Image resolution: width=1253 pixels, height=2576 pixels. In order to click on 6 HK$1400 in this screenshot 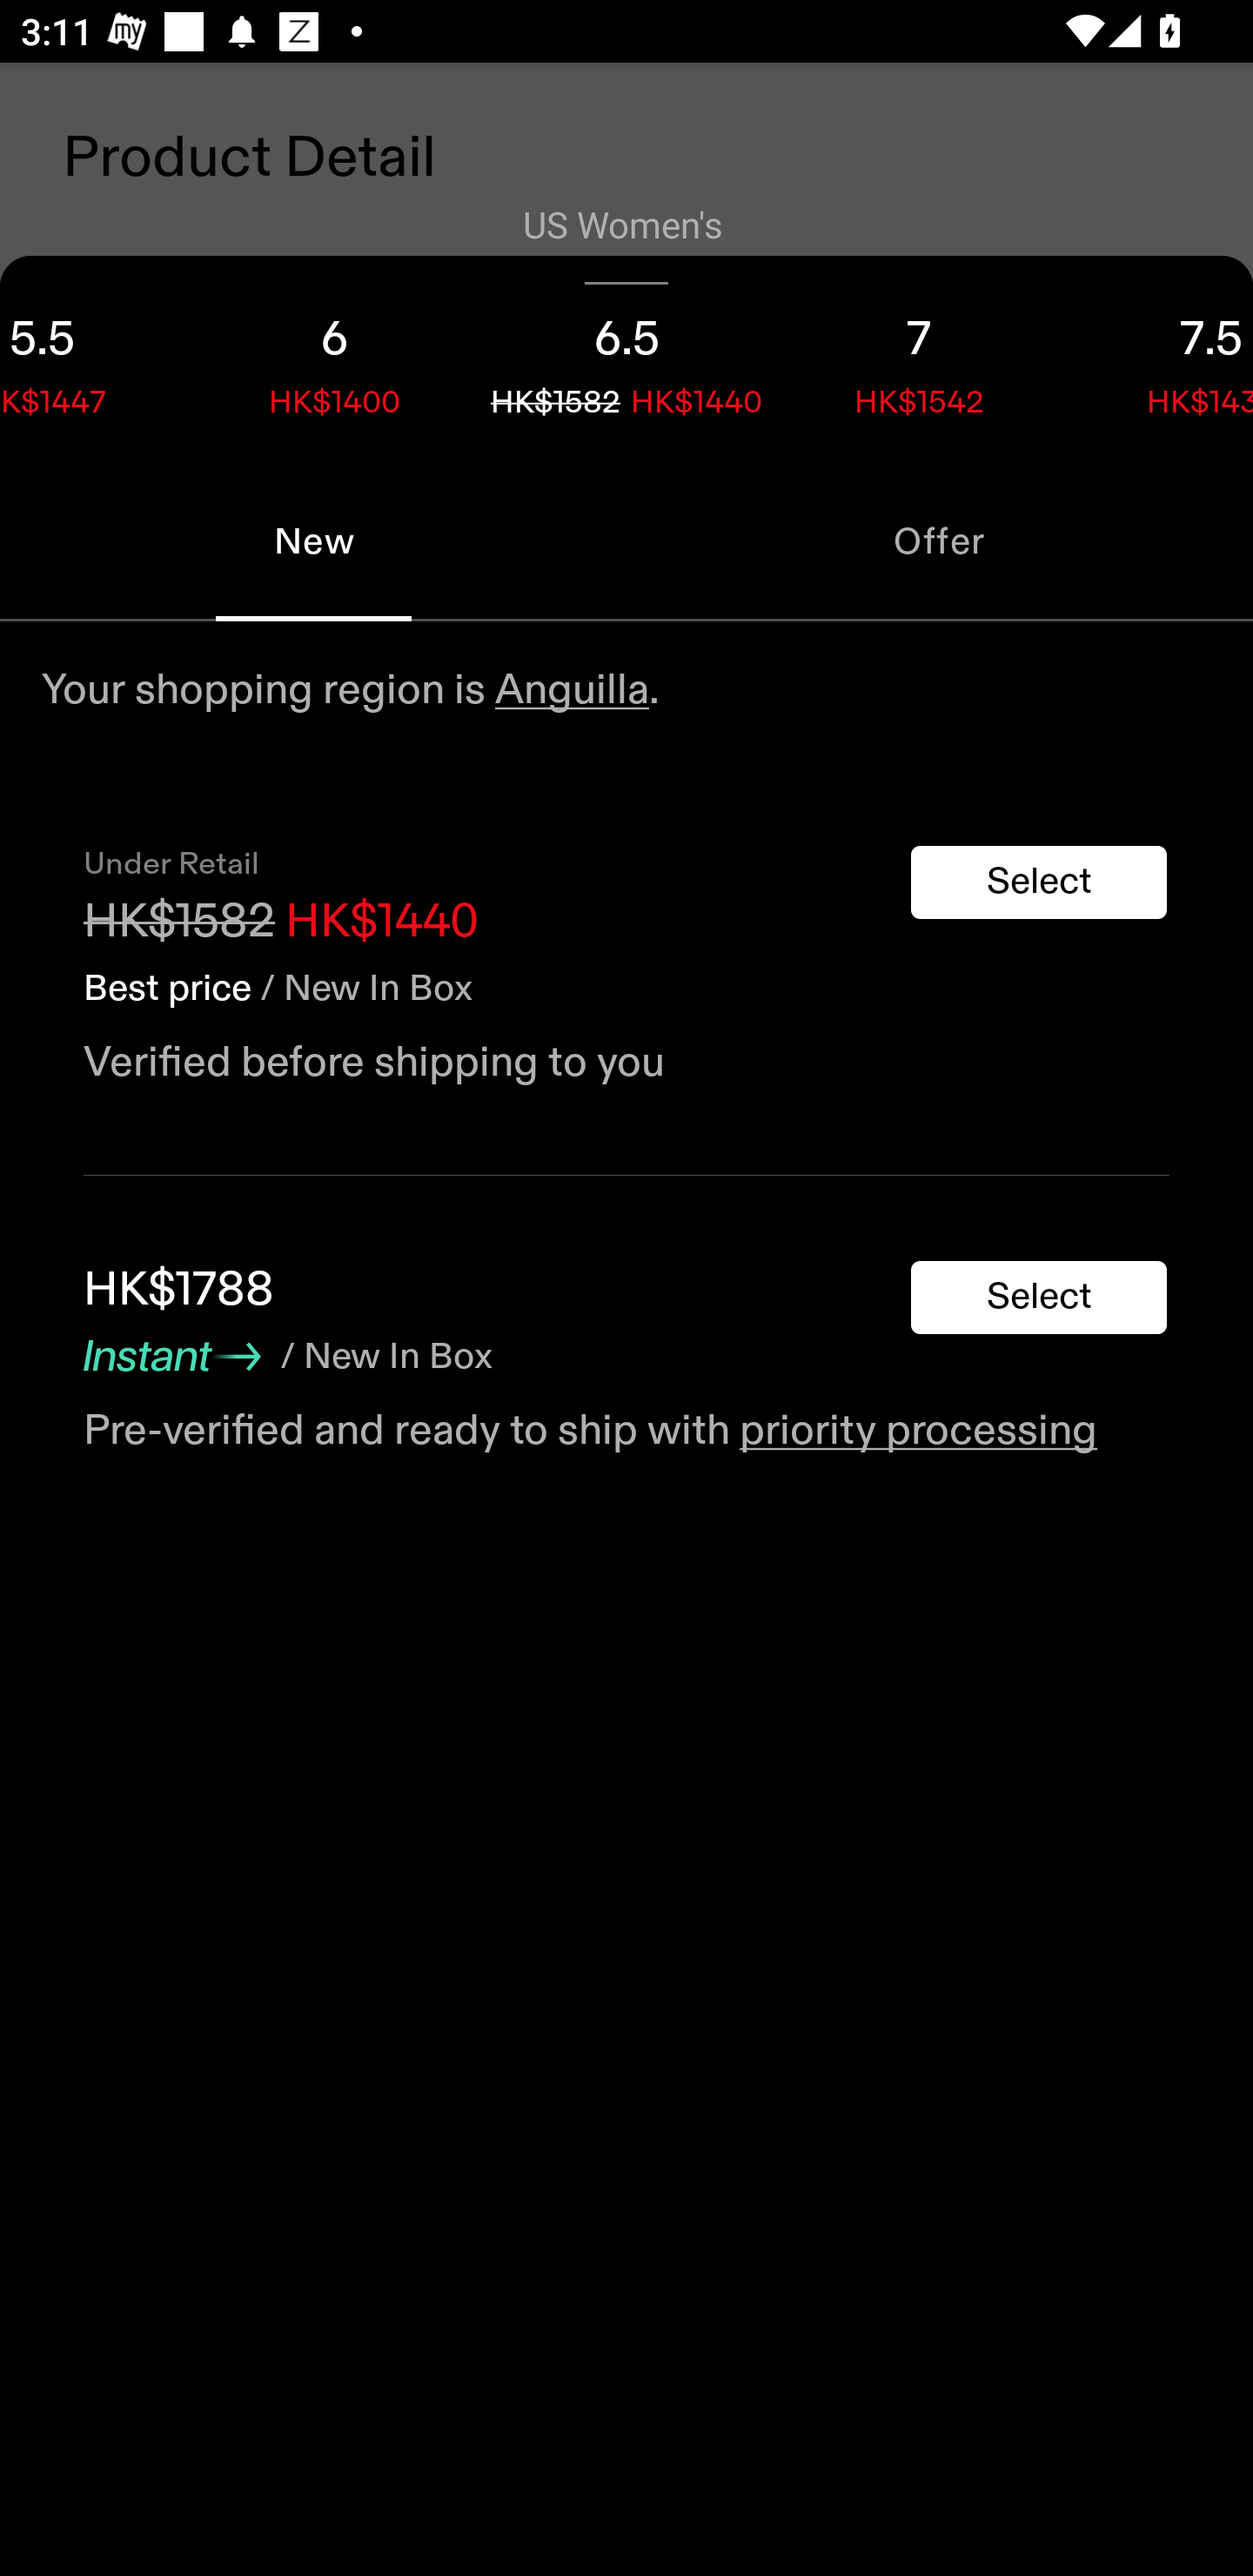, I will do `click(334, 359)`.